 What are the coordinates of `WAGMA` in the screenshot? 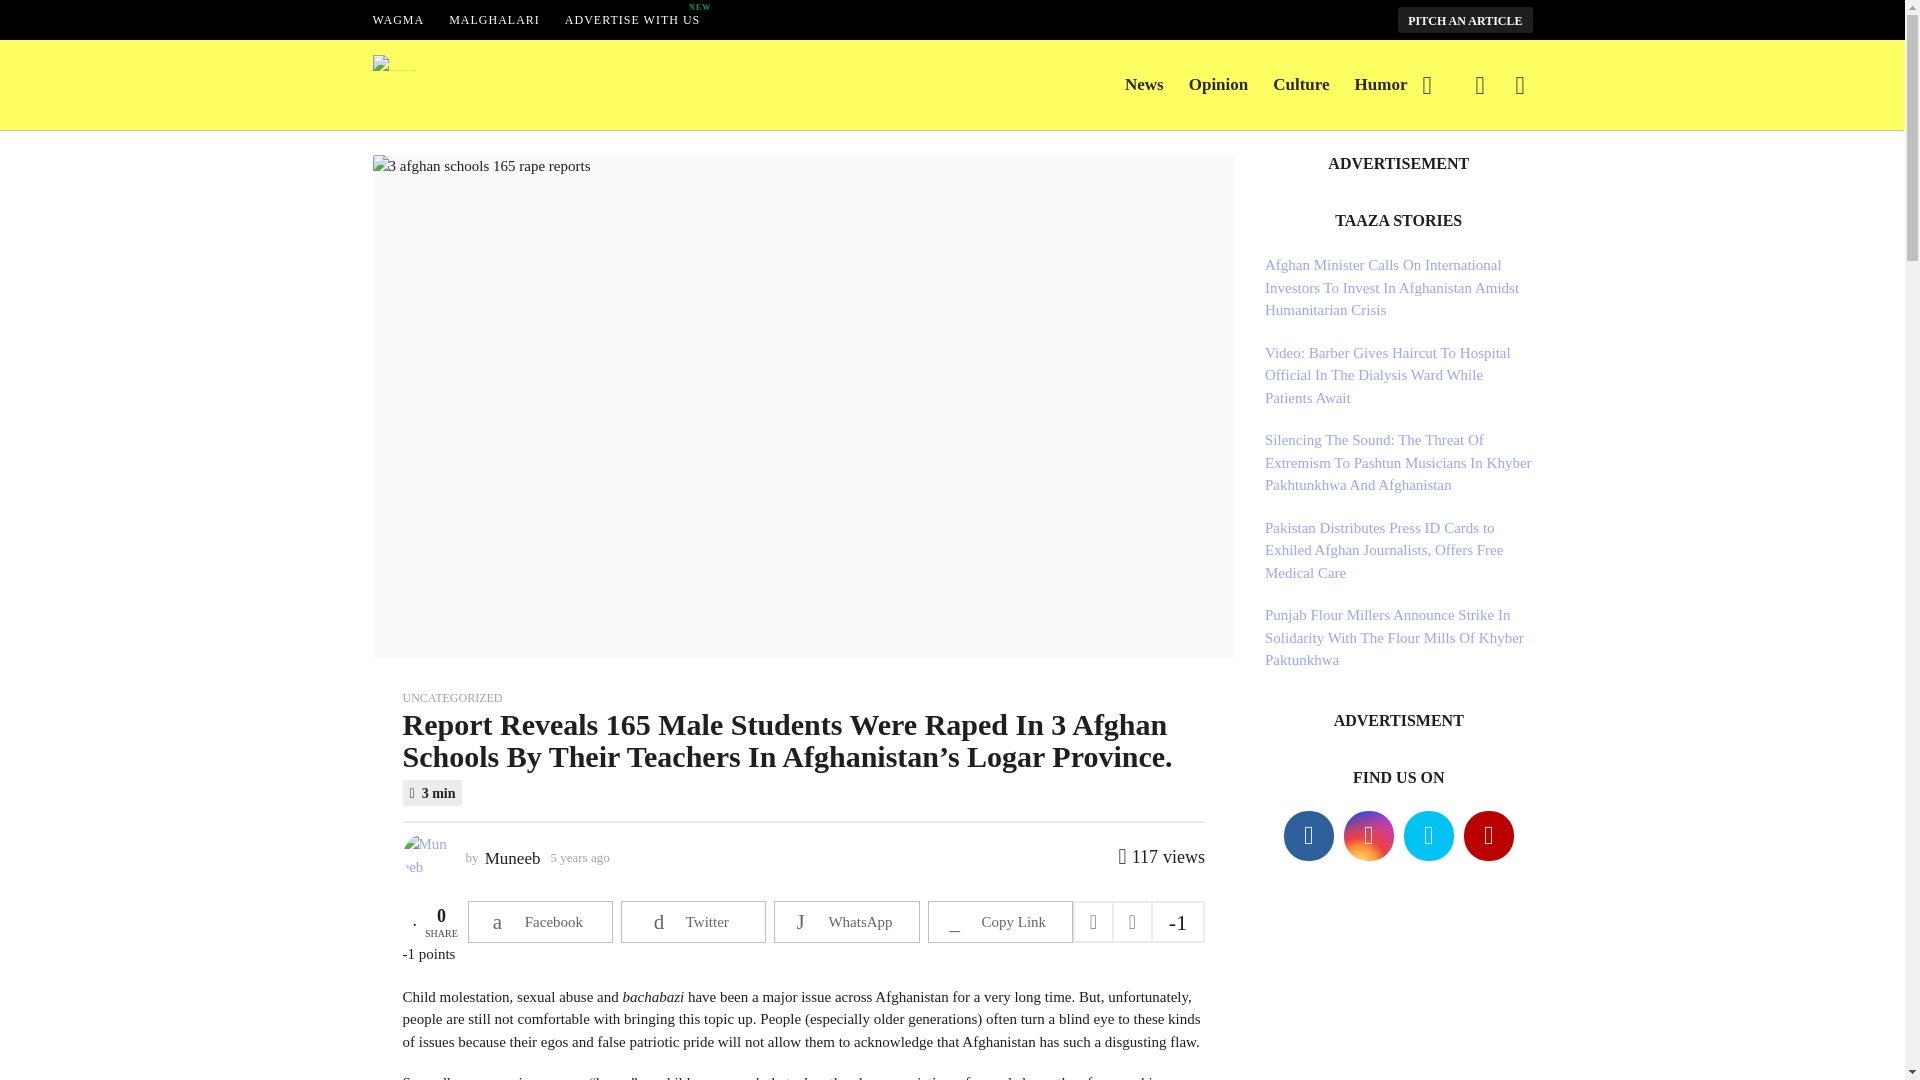 It's located at (632, 20).